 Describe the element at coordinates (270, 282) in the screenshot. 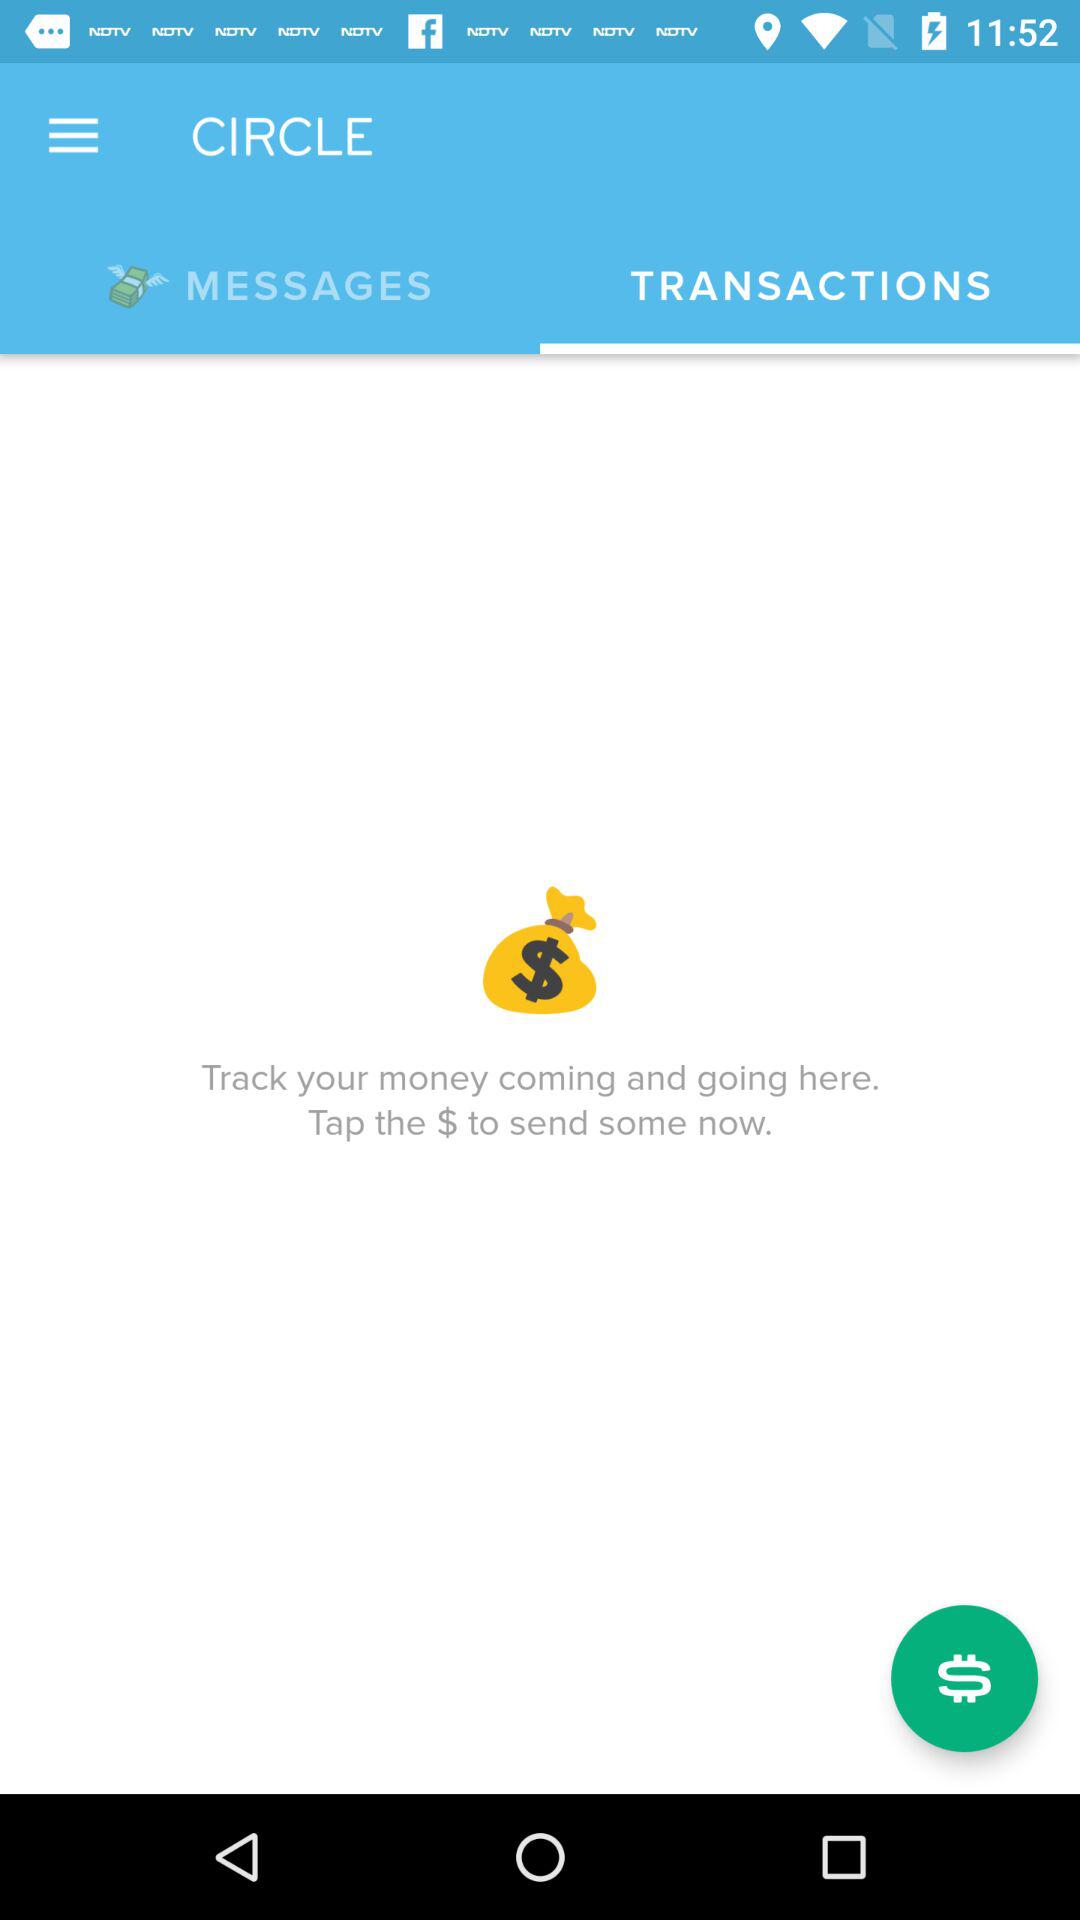

I see `turn on the *messages` at that location.